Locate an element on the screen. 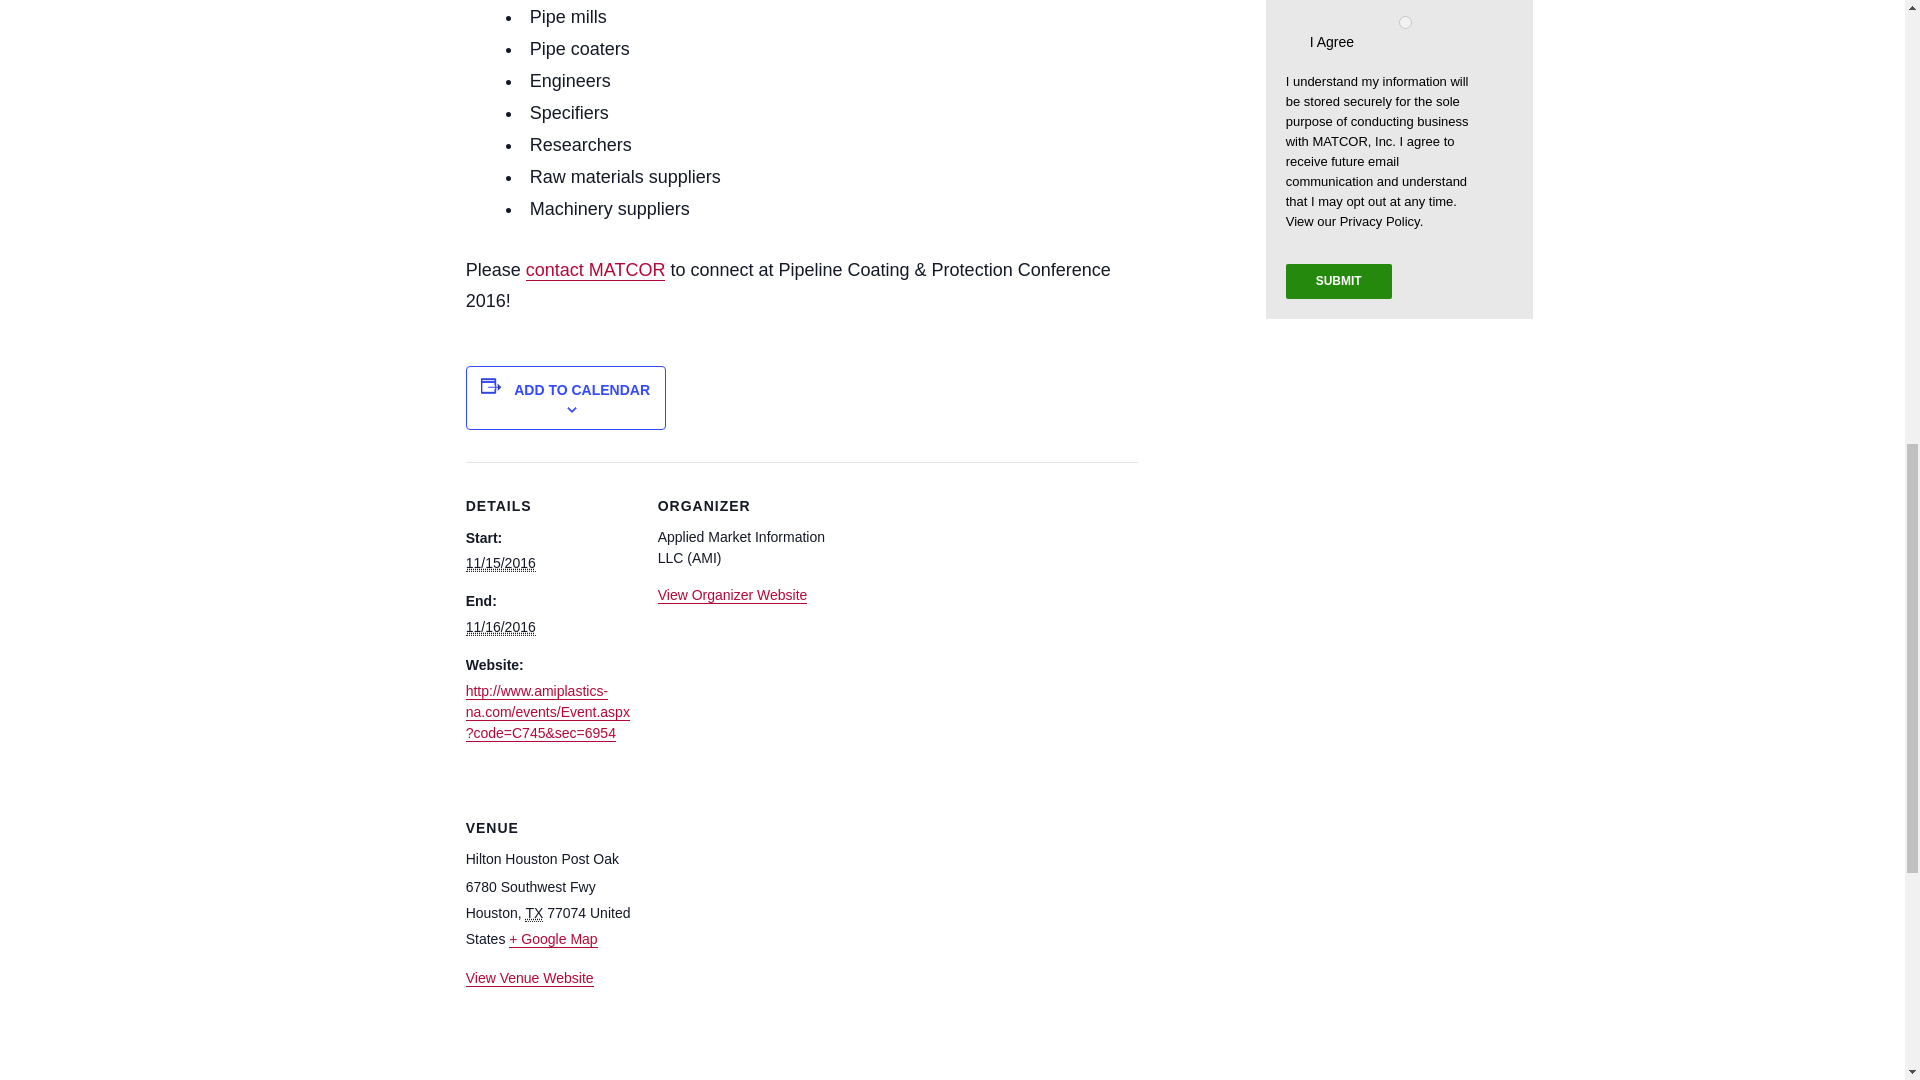 The image size is (1920, 1080). Click to view a Google Map is located at coordinates (552, 939).